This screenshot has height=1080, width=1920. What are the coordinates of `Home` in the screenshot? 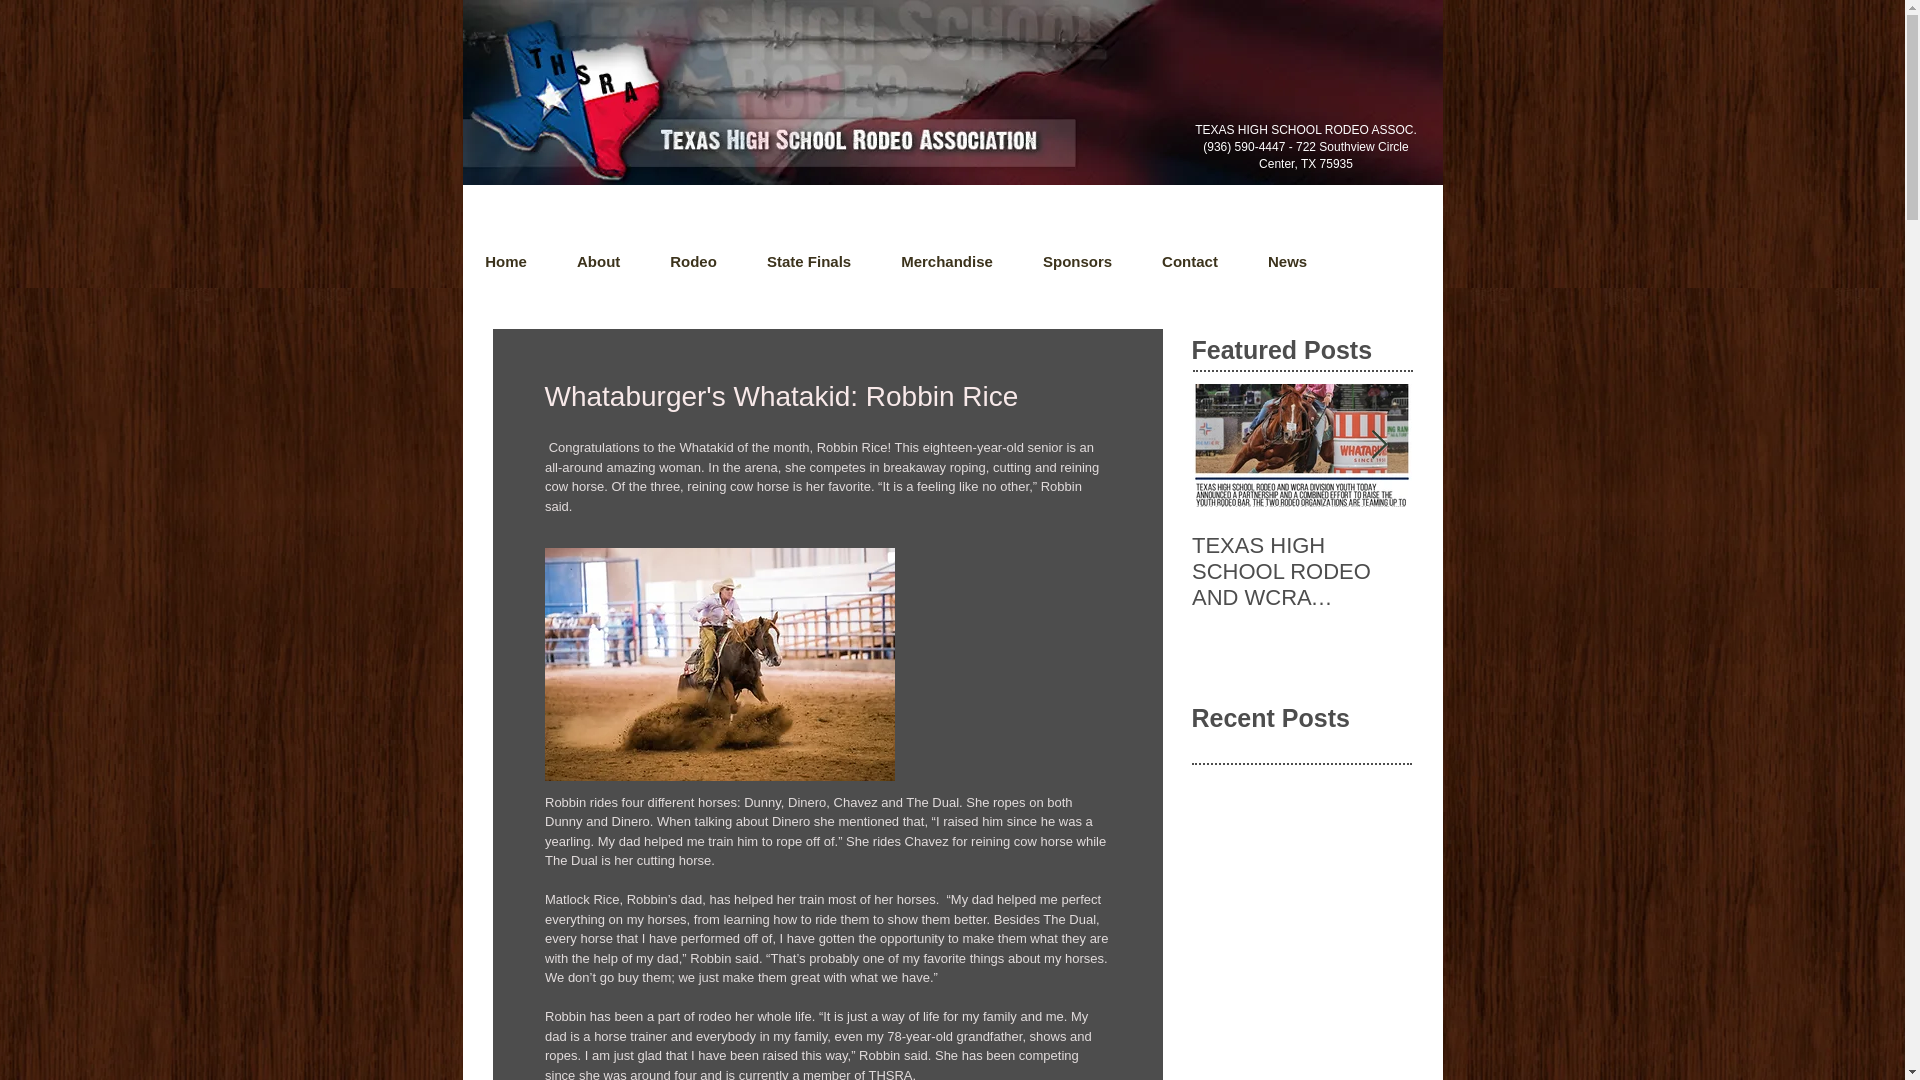 It's located at (506, 262).